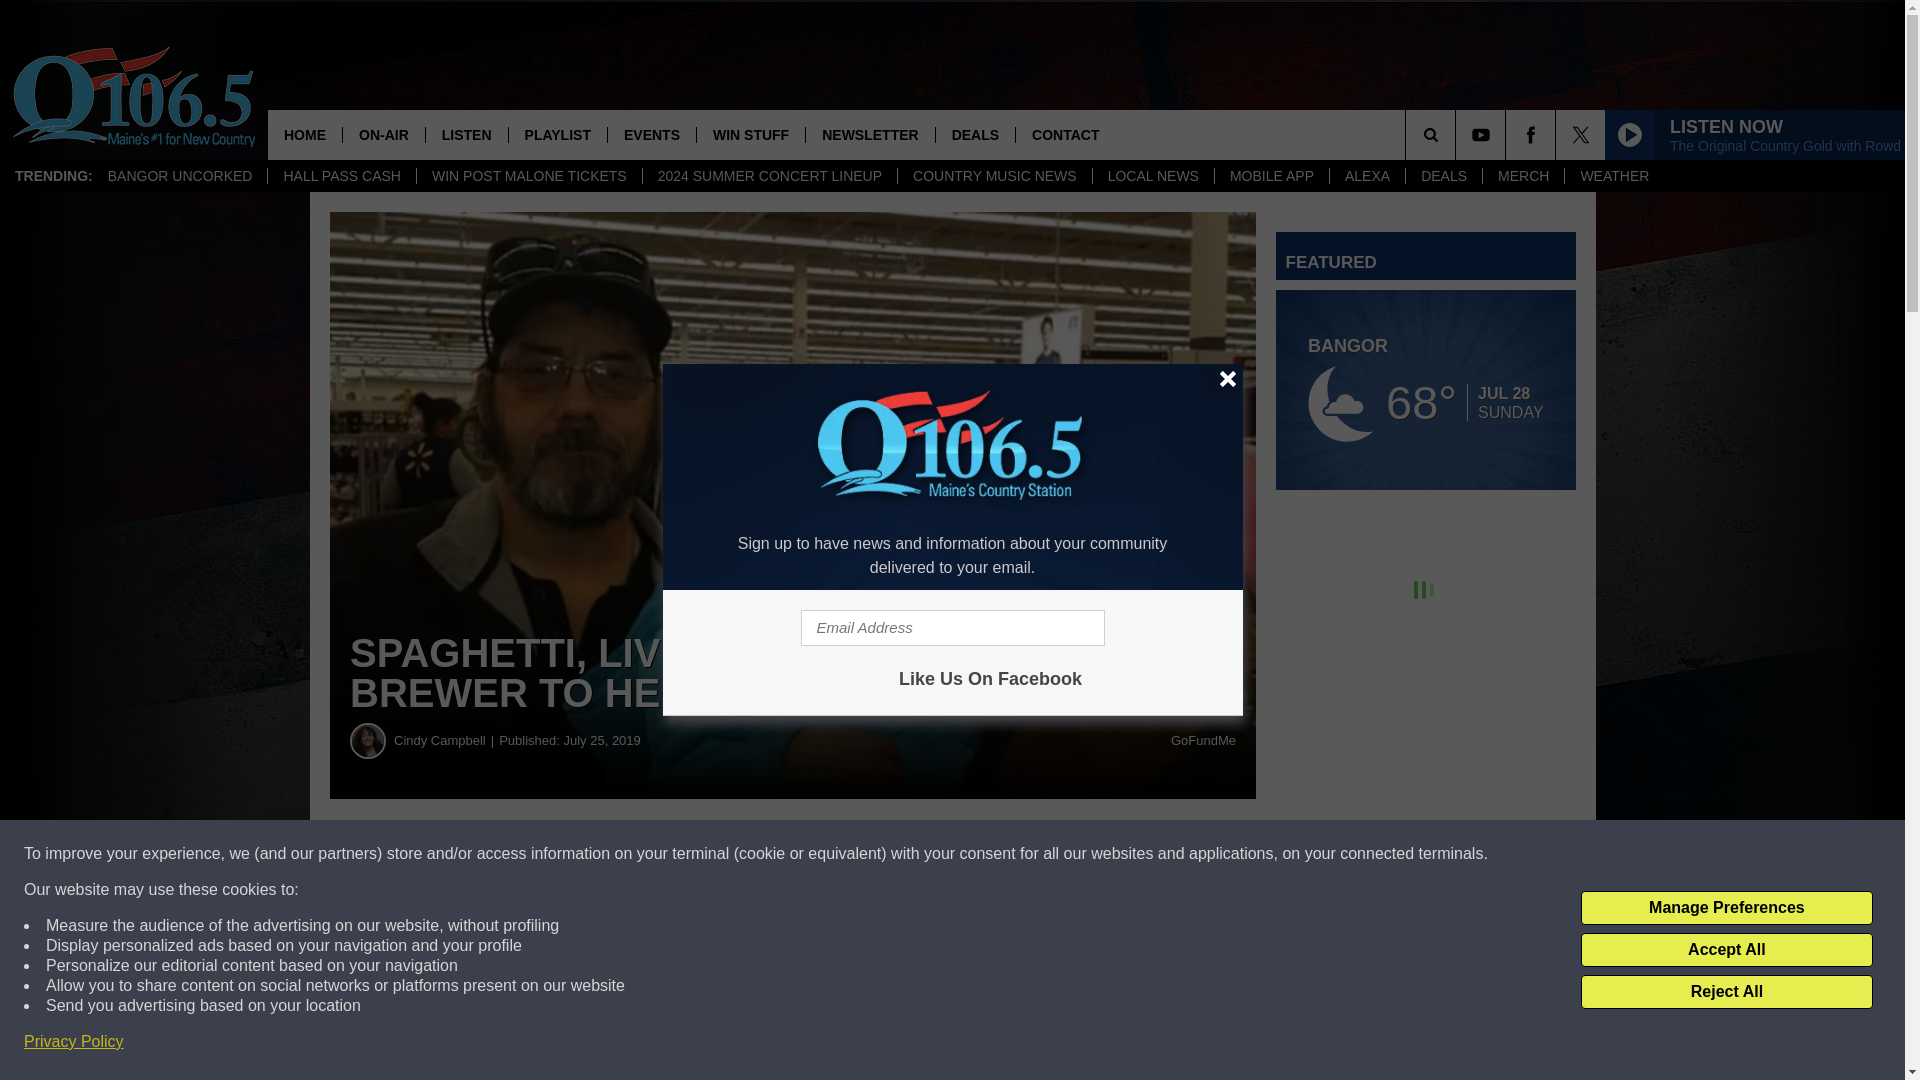  What do you see at coordinates (1270, 176) in the screenshot?
I see `MOBILE APP` at bounding box center [1270, 176].